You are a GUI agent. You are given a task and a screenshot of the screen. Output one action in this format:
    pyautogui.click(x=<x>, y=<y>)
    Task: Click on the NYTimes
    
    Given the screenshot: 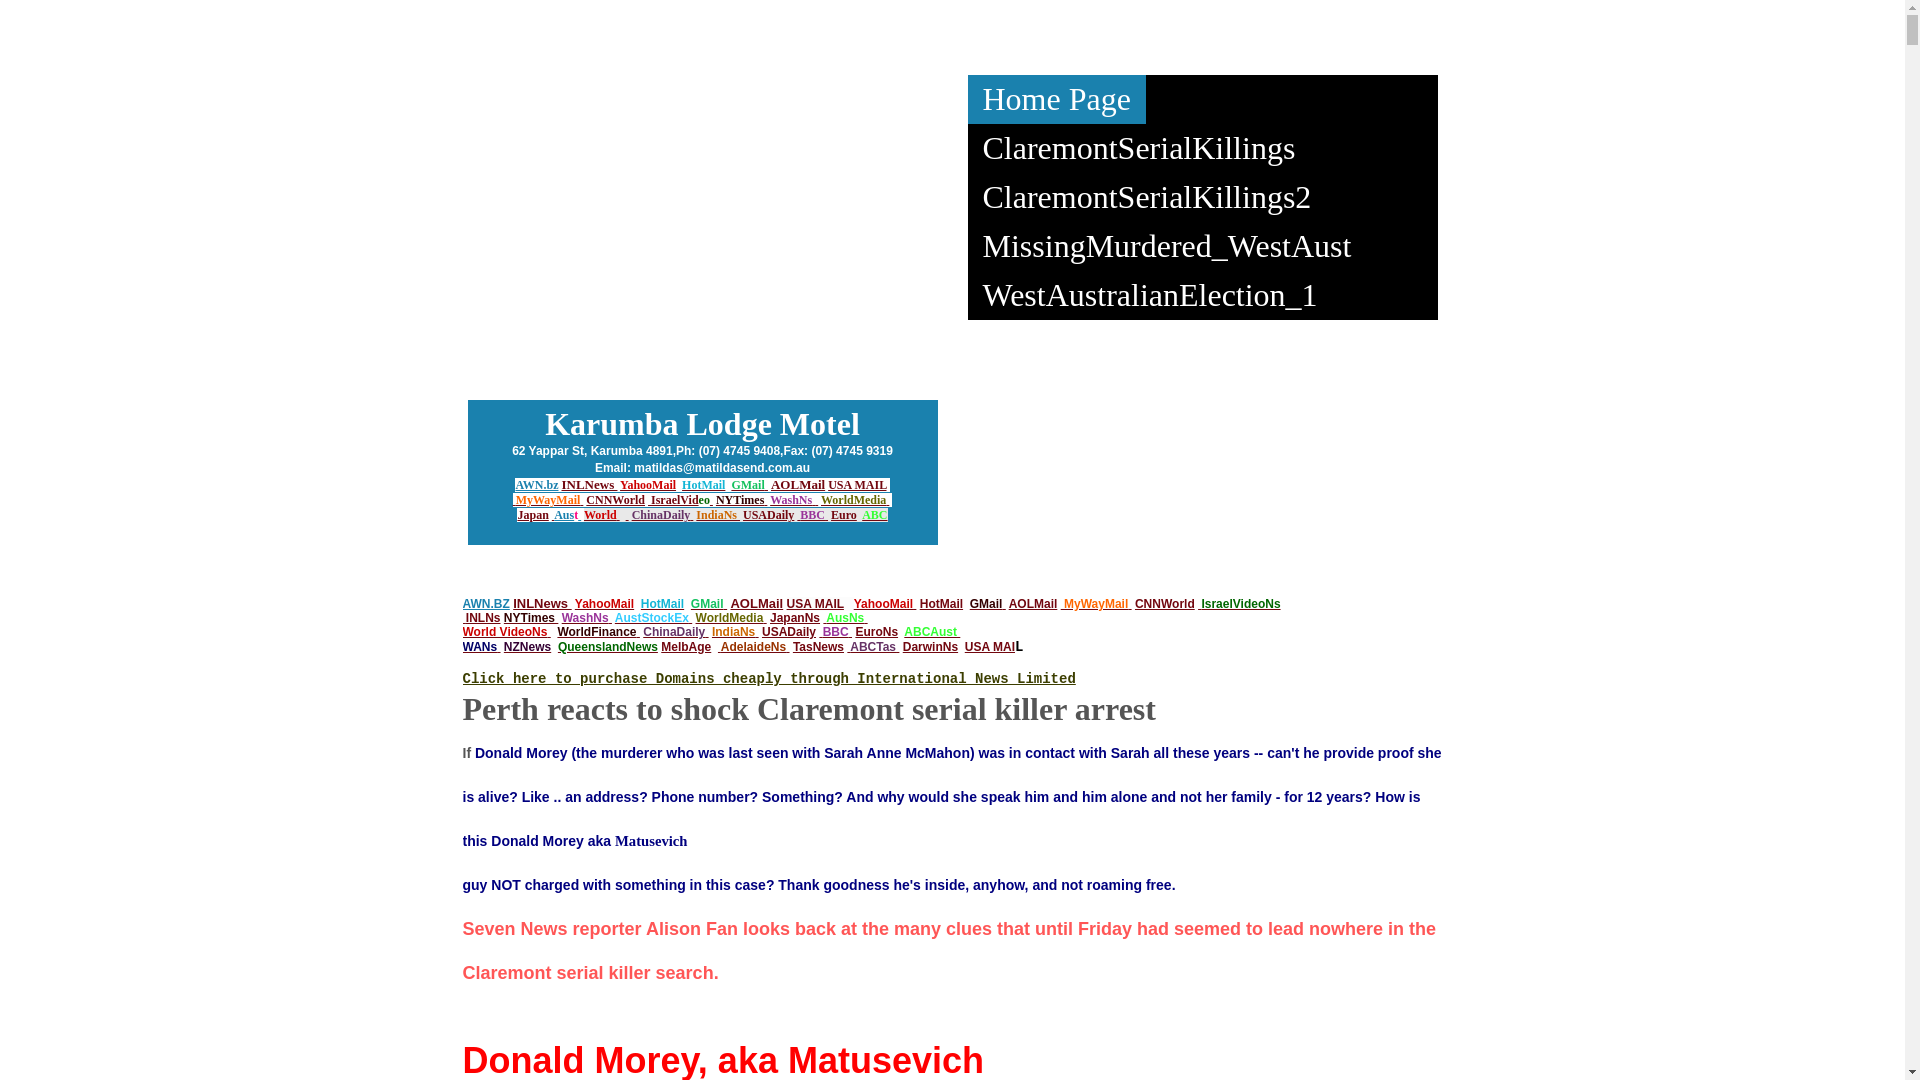 What is the action you would take?
    pyautogui.click(x=530, y=618)
    